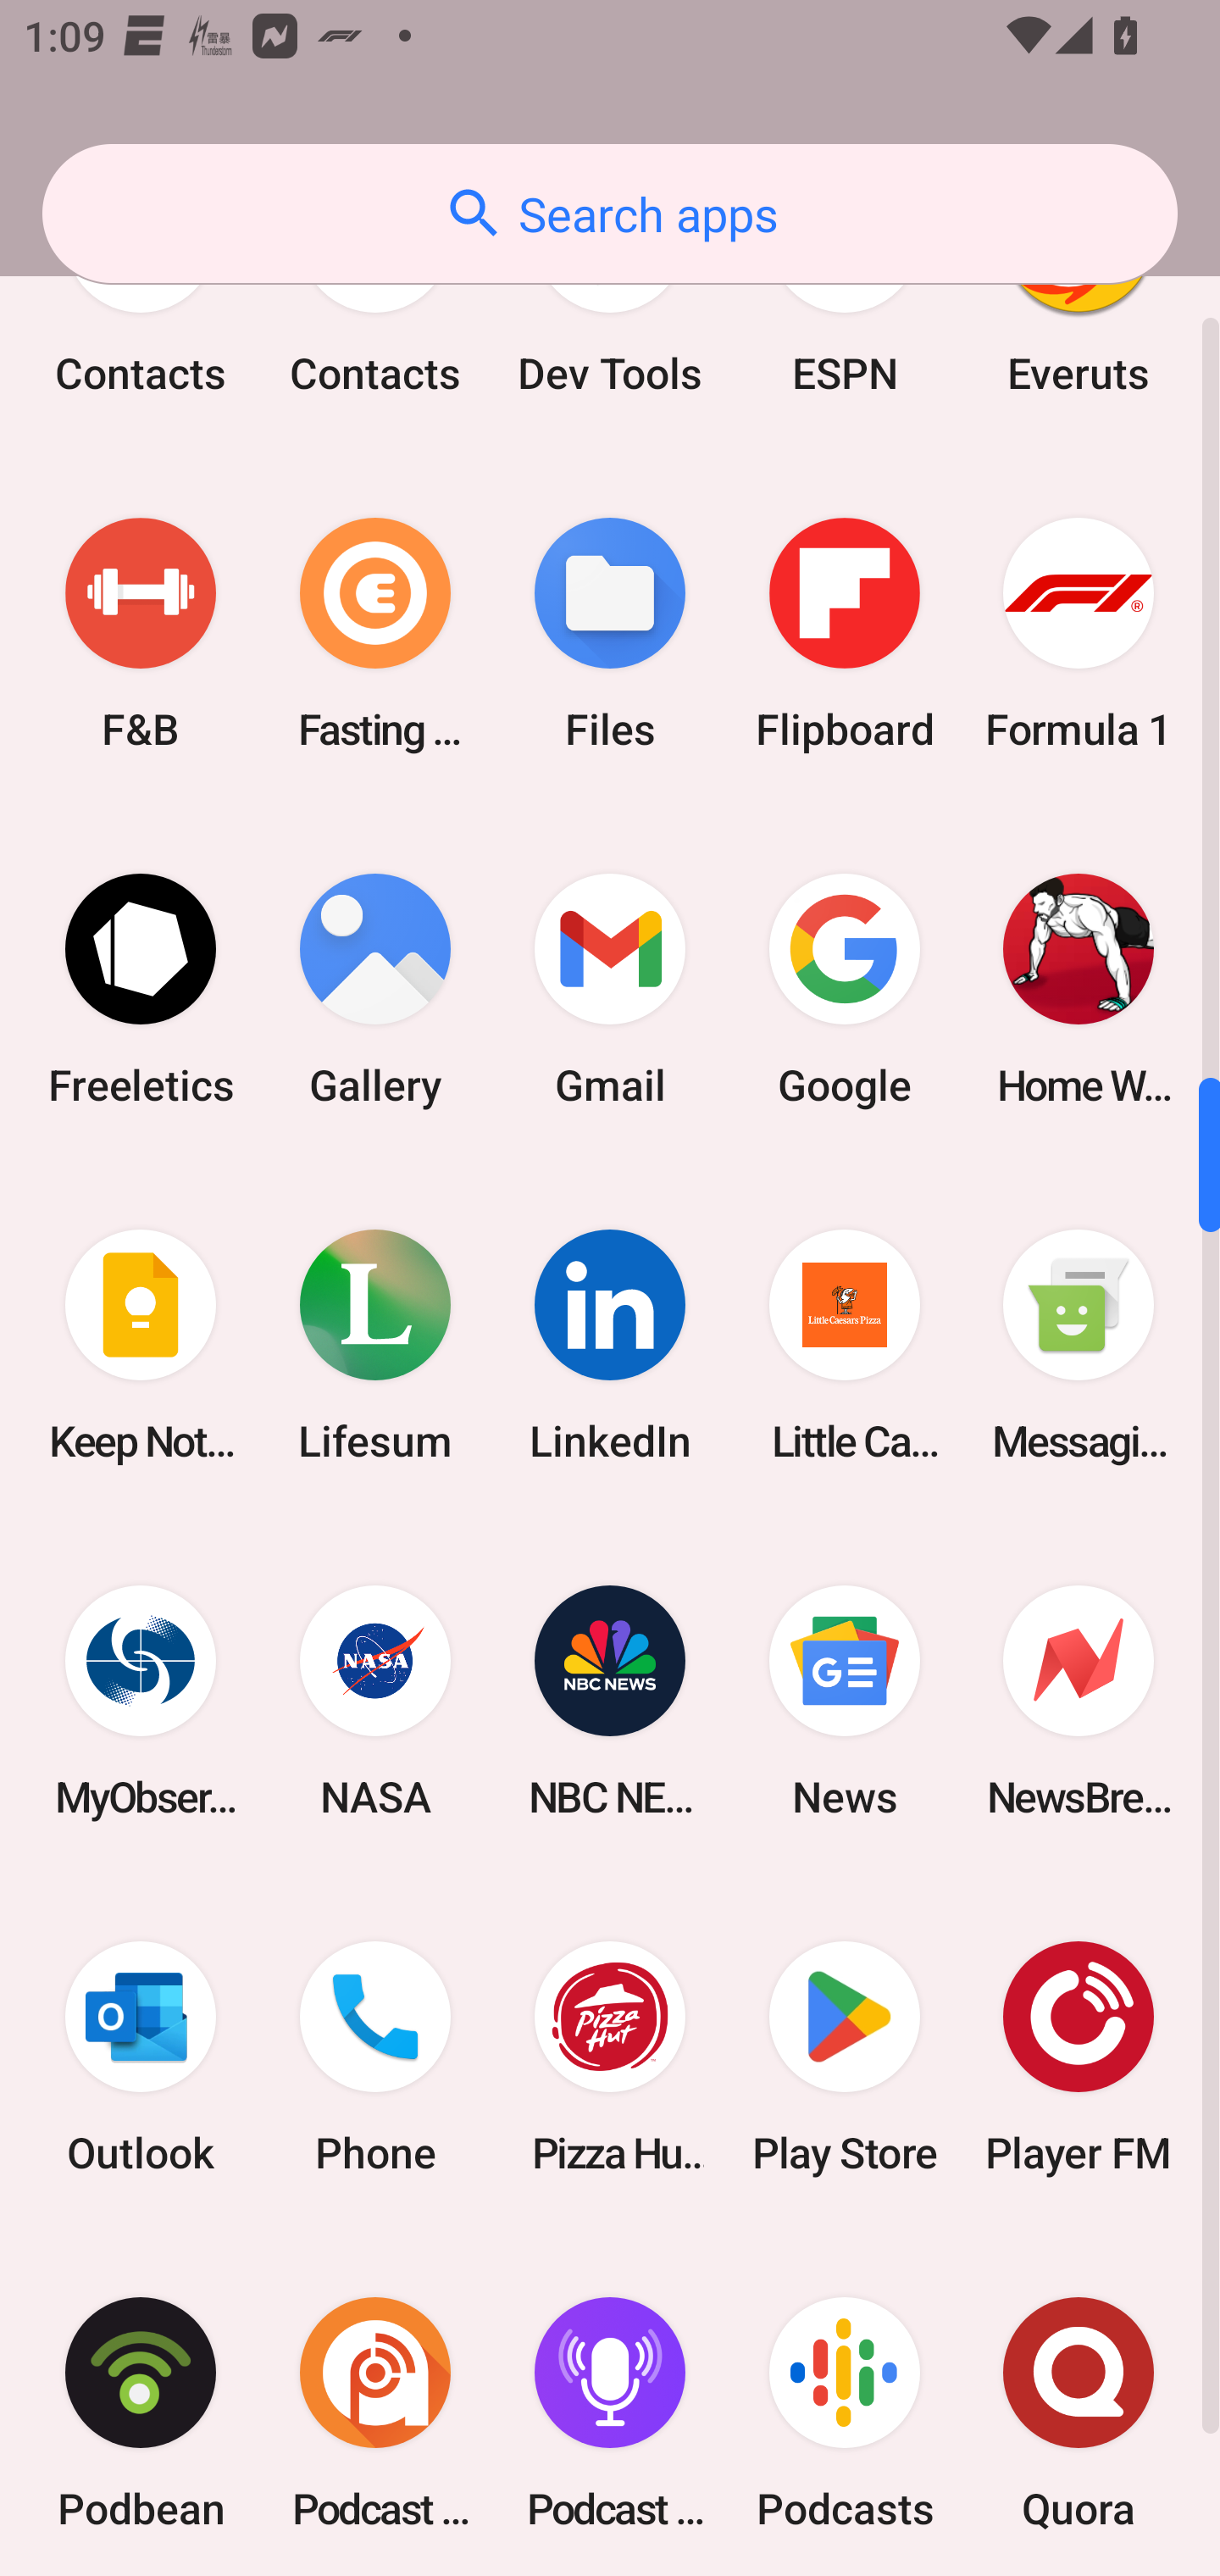  Describe the element at coordinates (610, 989) in the screenshot. I see `Gmail` at that location.